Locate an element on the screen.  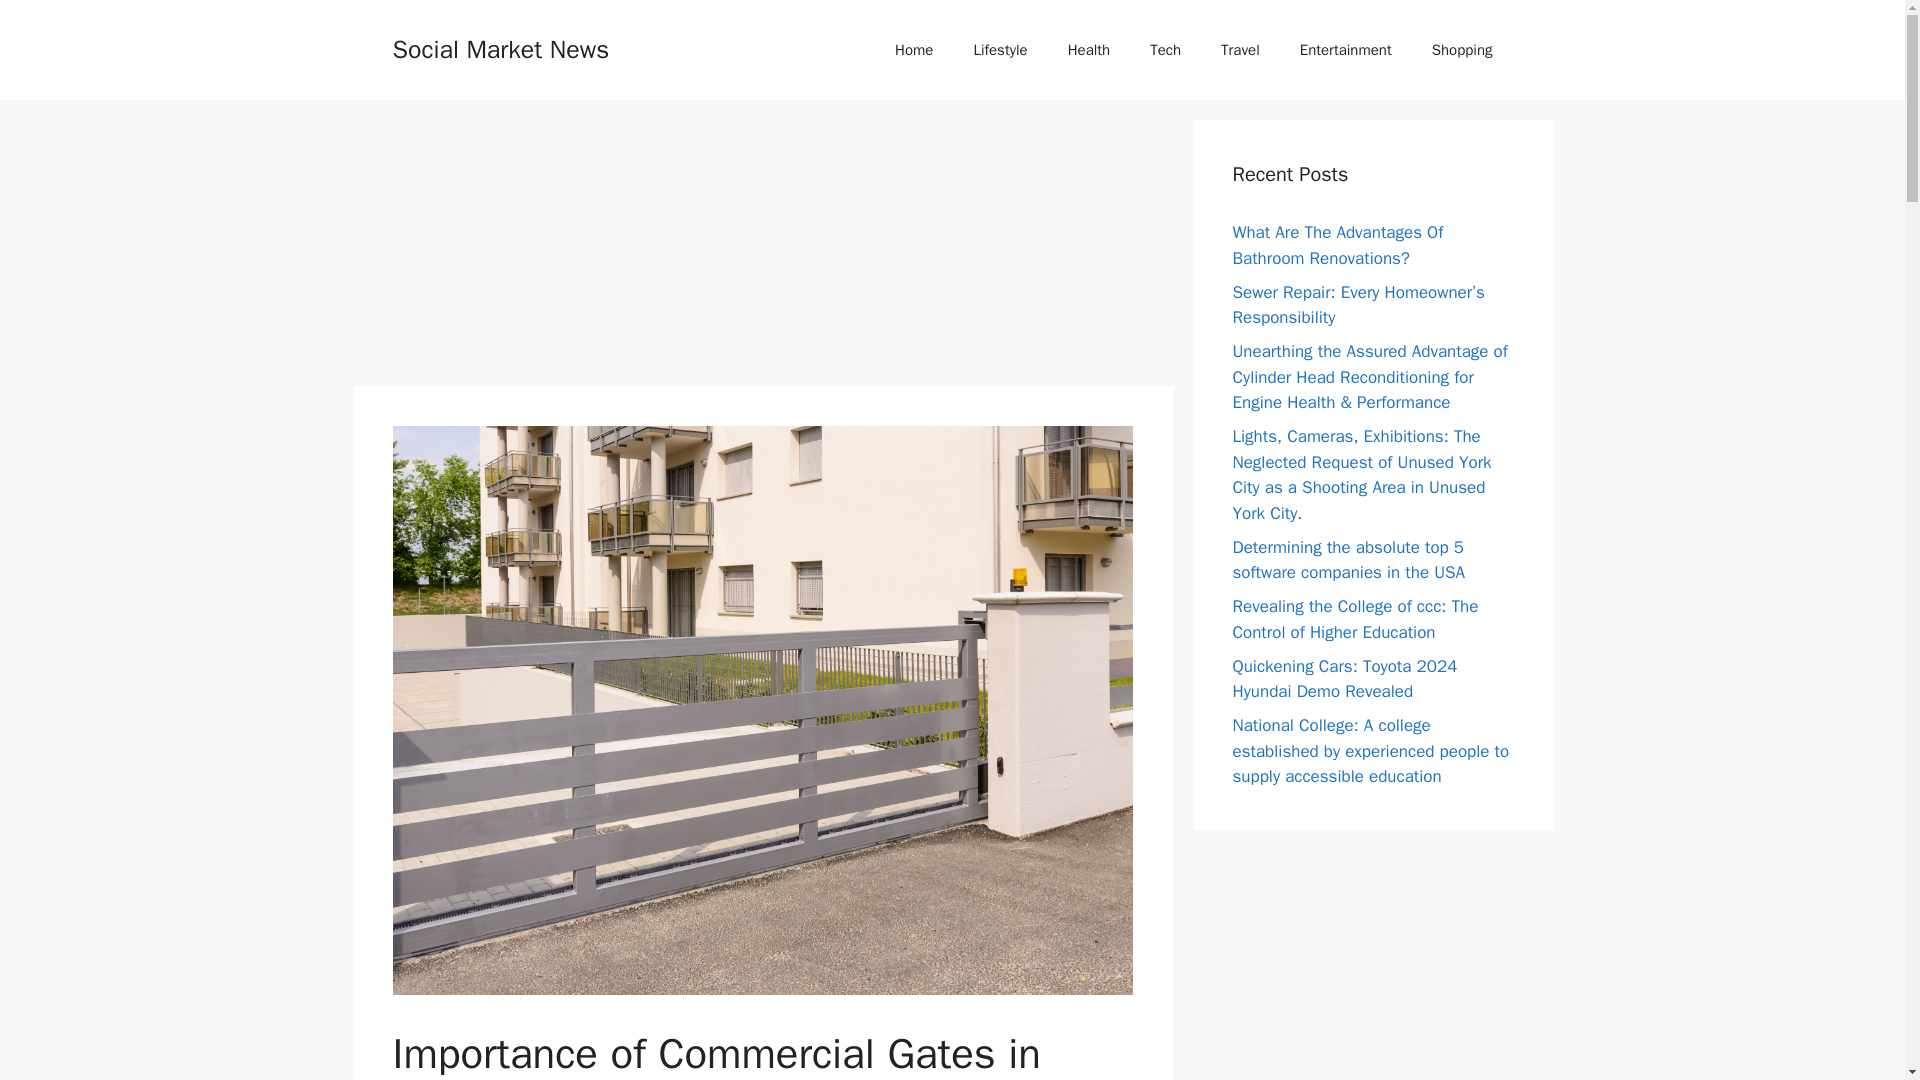
What Are The Advantages Of Bathroom Renovations? is located at coordinates (1338, 245).